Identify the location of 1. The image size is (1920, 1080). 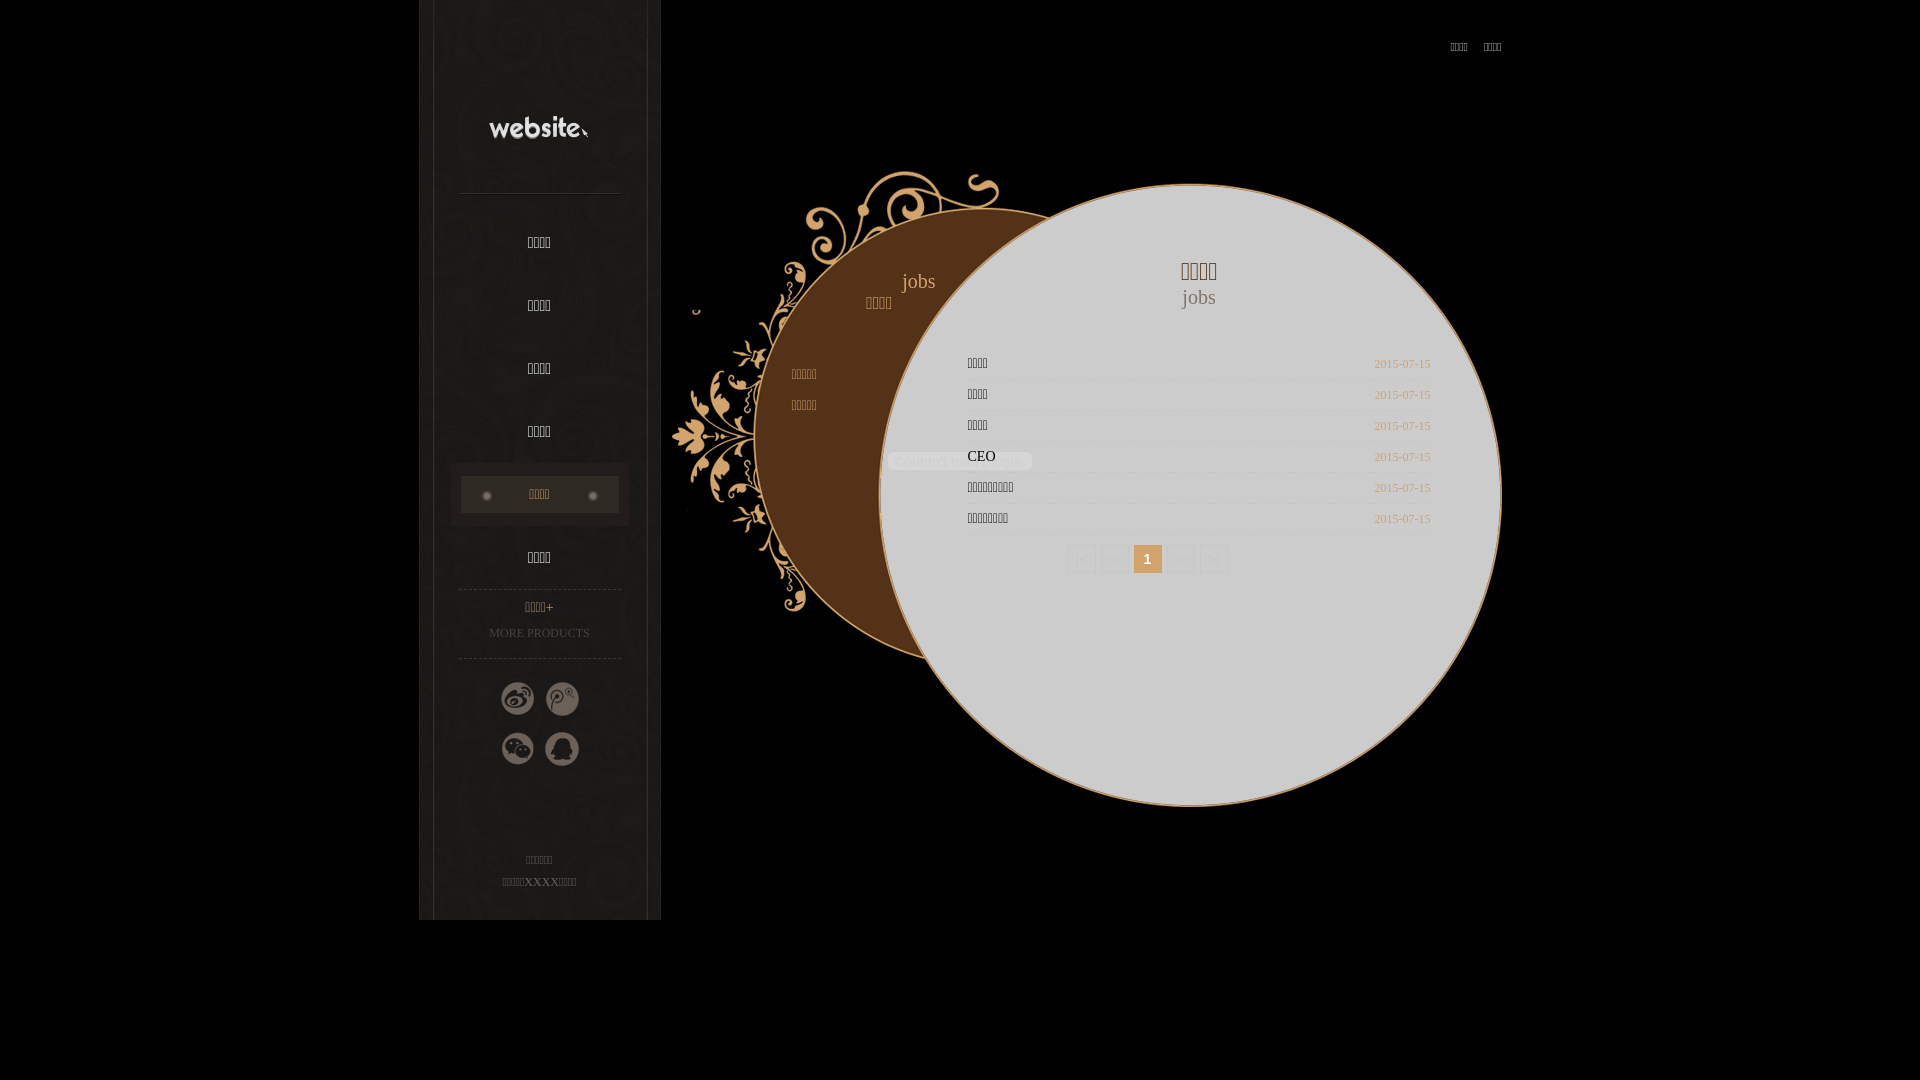
(1148, 559).